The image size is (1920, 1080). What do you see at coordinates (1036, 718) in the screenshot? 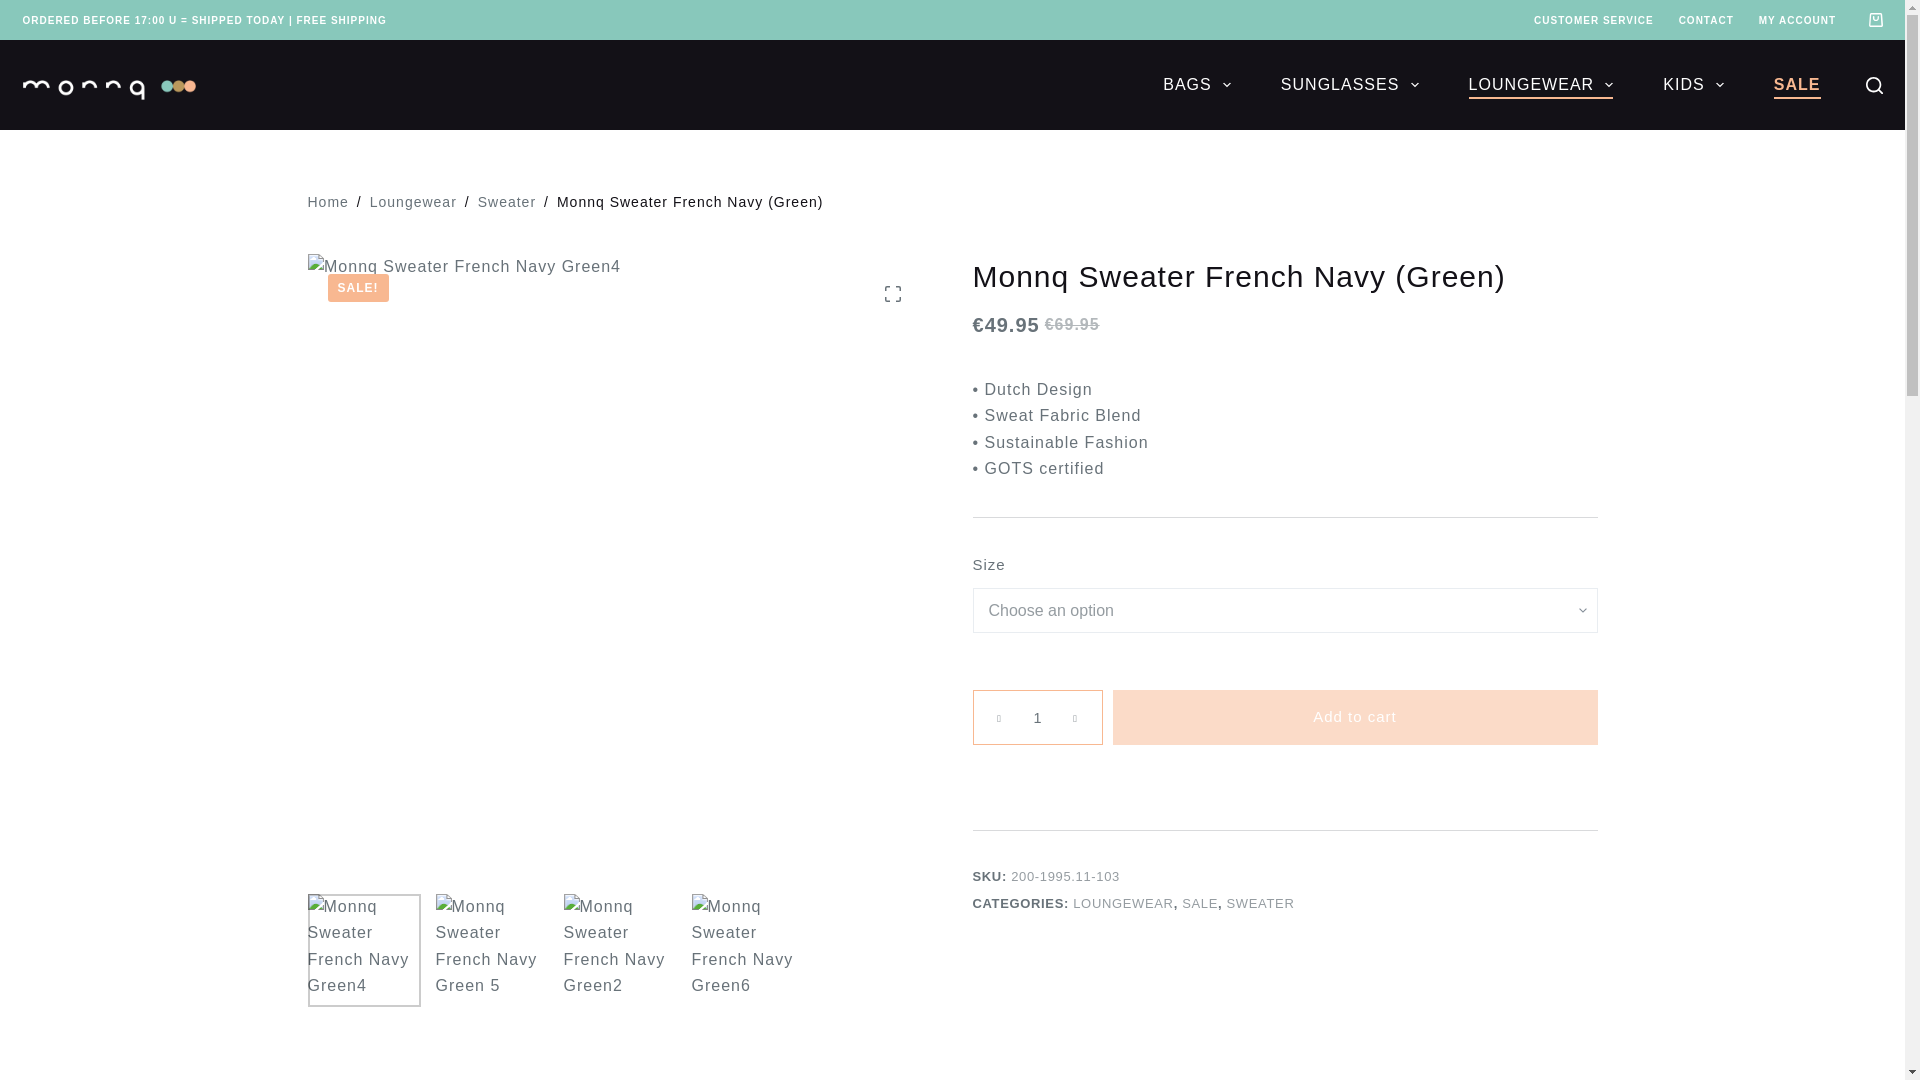
I see `1` at bounding box center [1036, 718].